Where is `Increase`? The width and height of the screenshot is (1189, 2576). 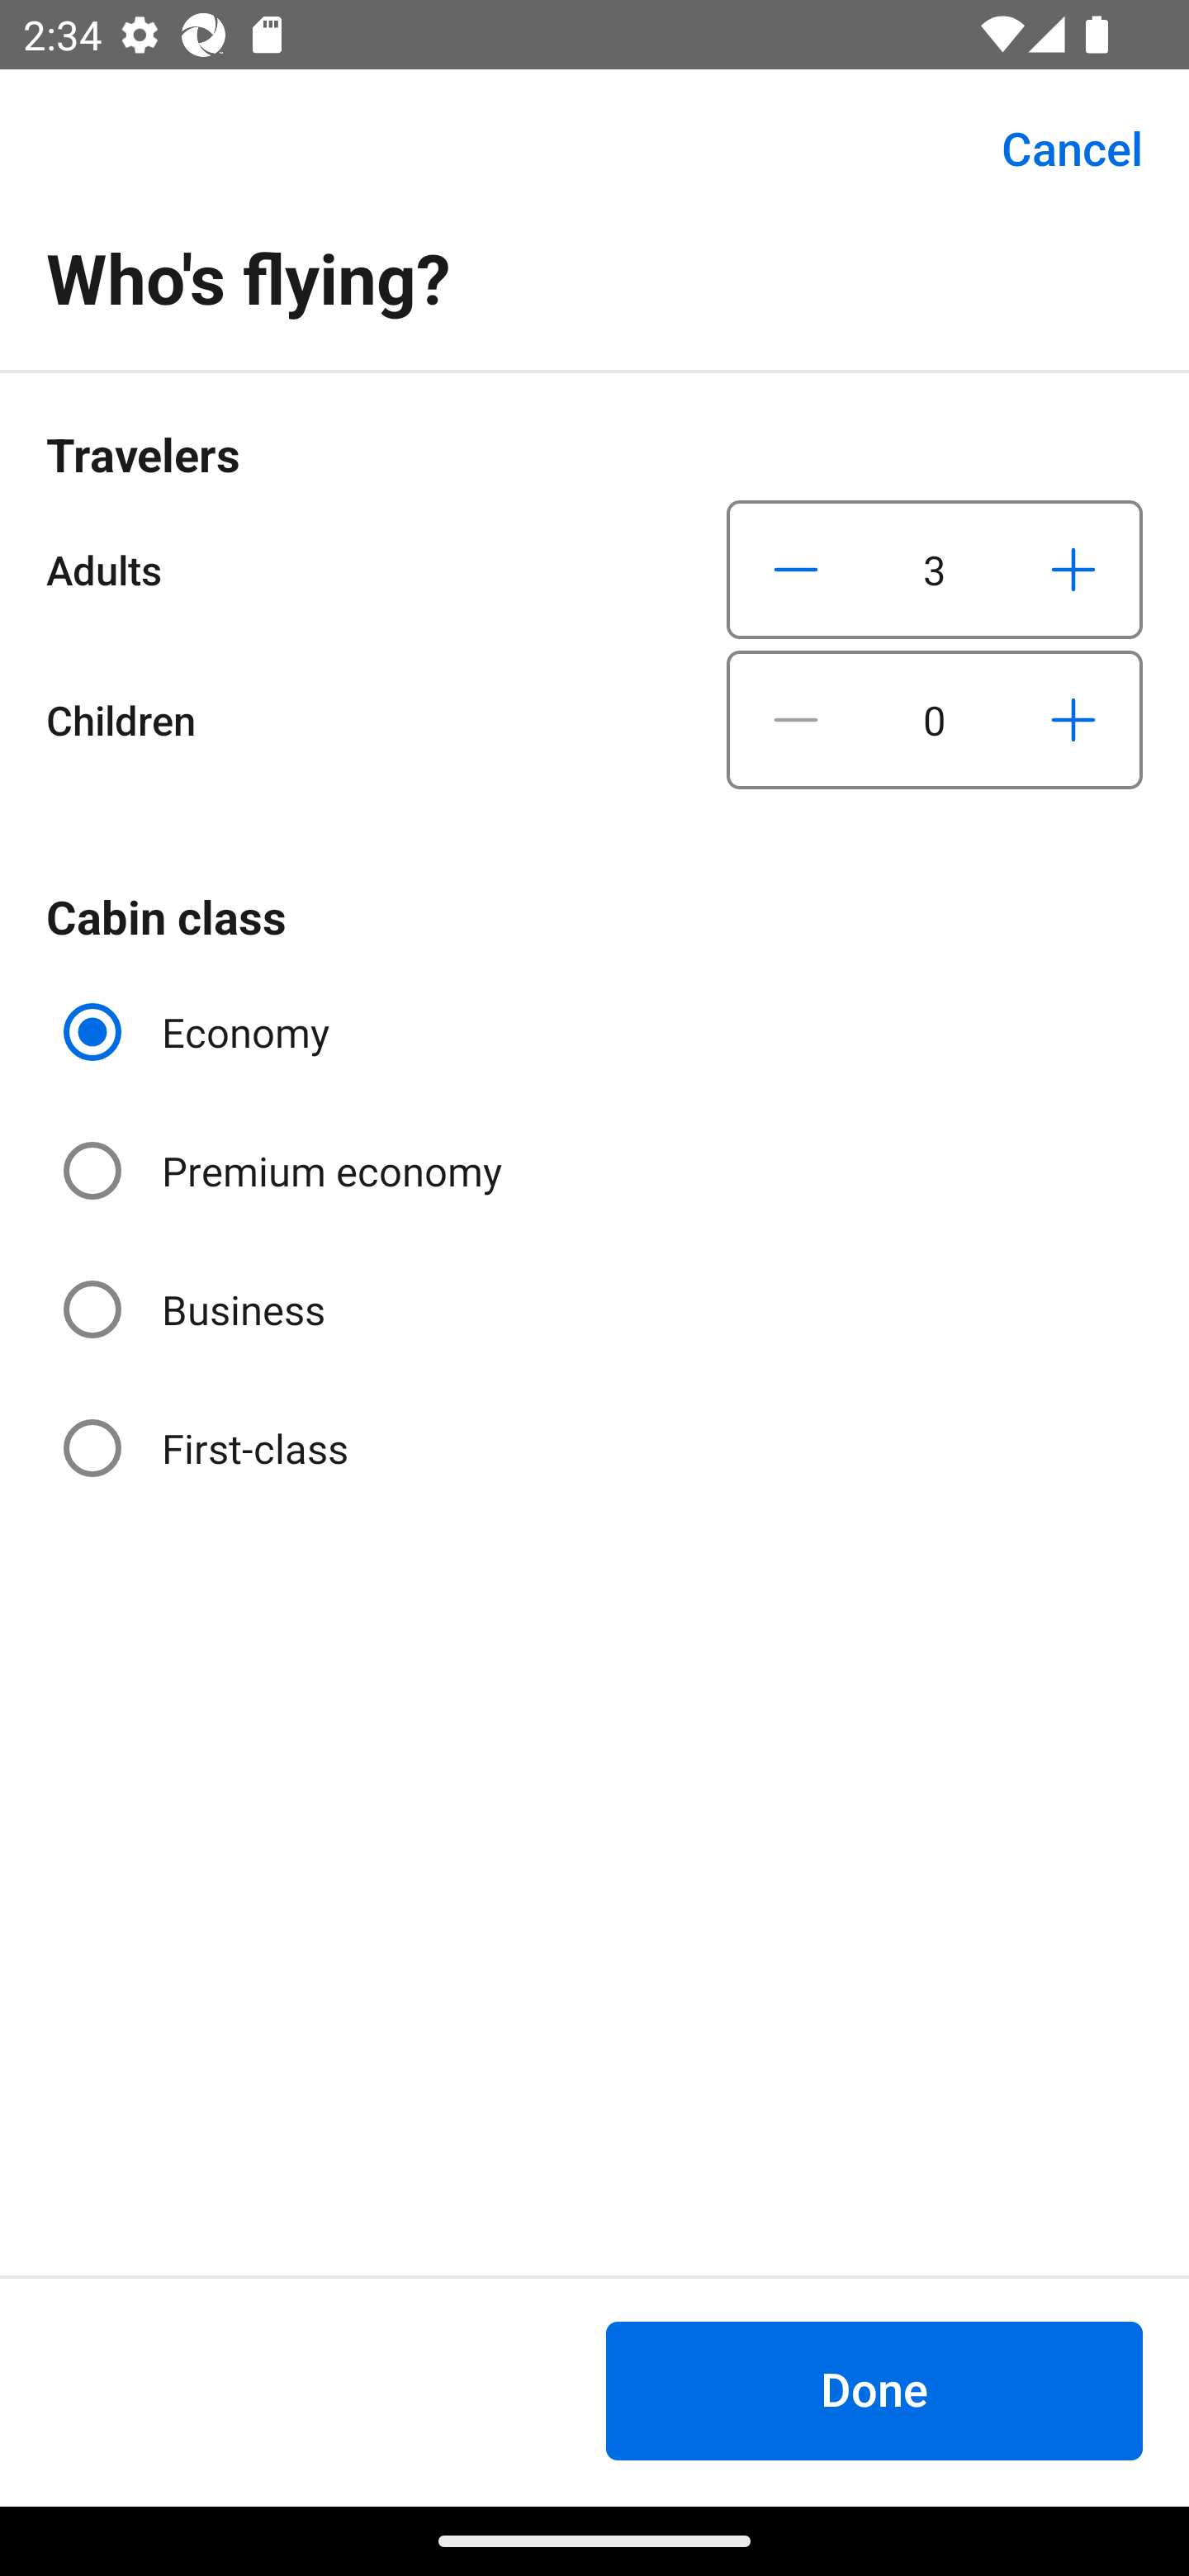
Increase is located at coordinates (1073, 720).